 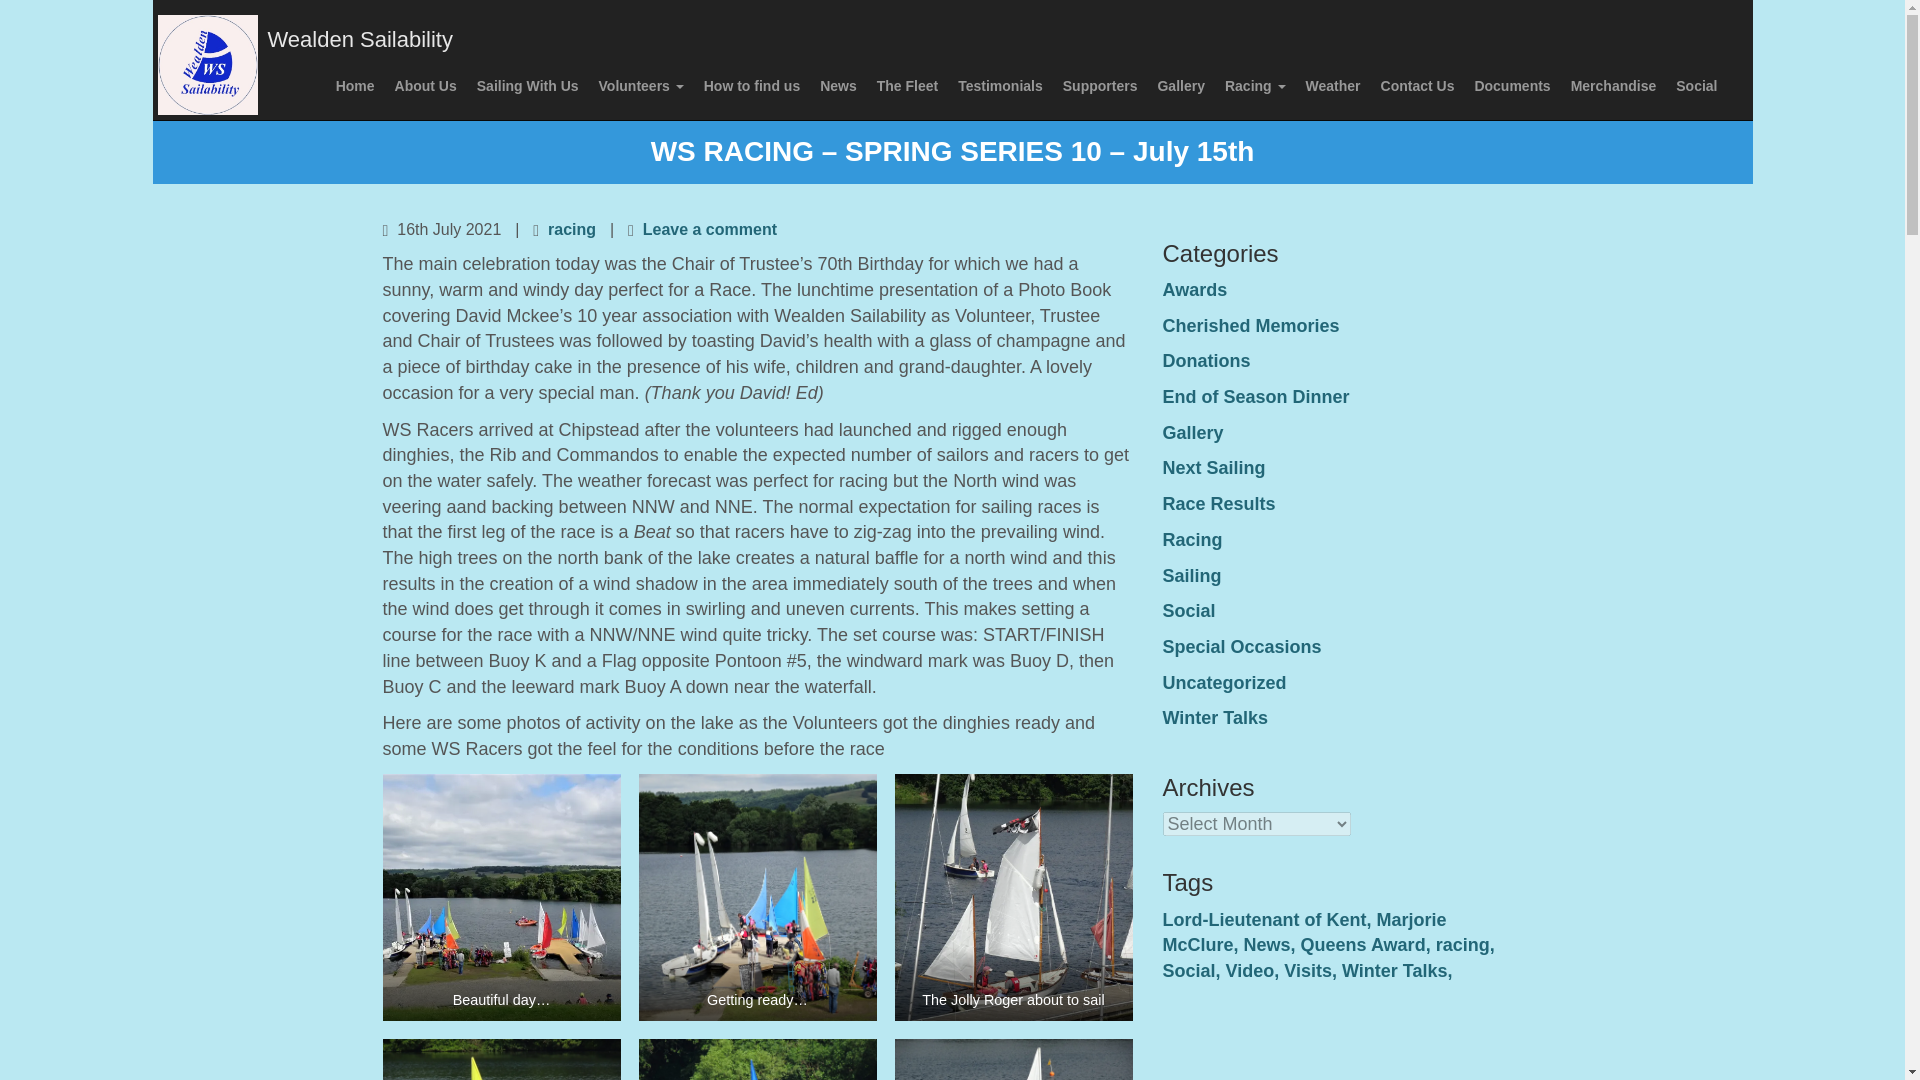 I want to click on Volunteers, so click(x=641, y=85).